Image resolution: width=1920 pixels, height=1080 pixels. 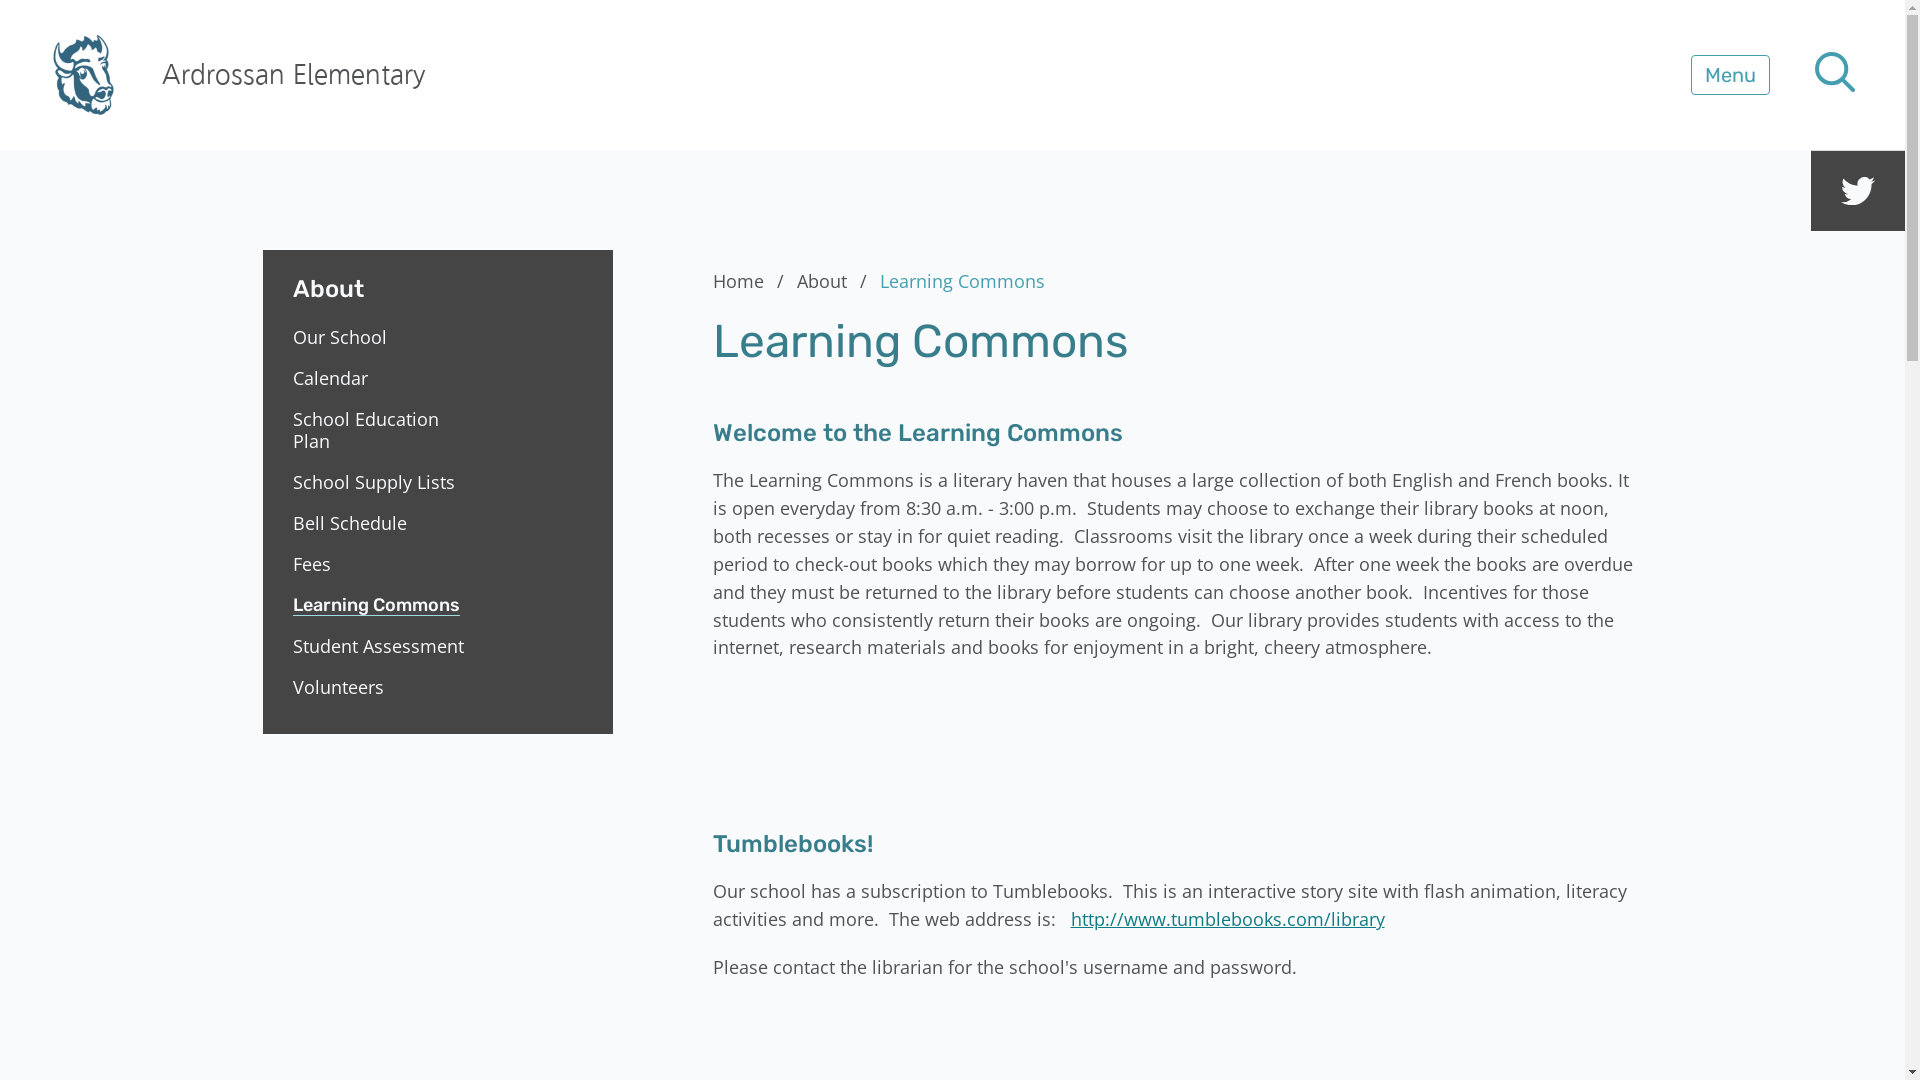 What do you see at coordinates (1227, 919) in the screenshot?
I see `http://www.tumblebooks.com/library` at bounding box center [1227, 919].